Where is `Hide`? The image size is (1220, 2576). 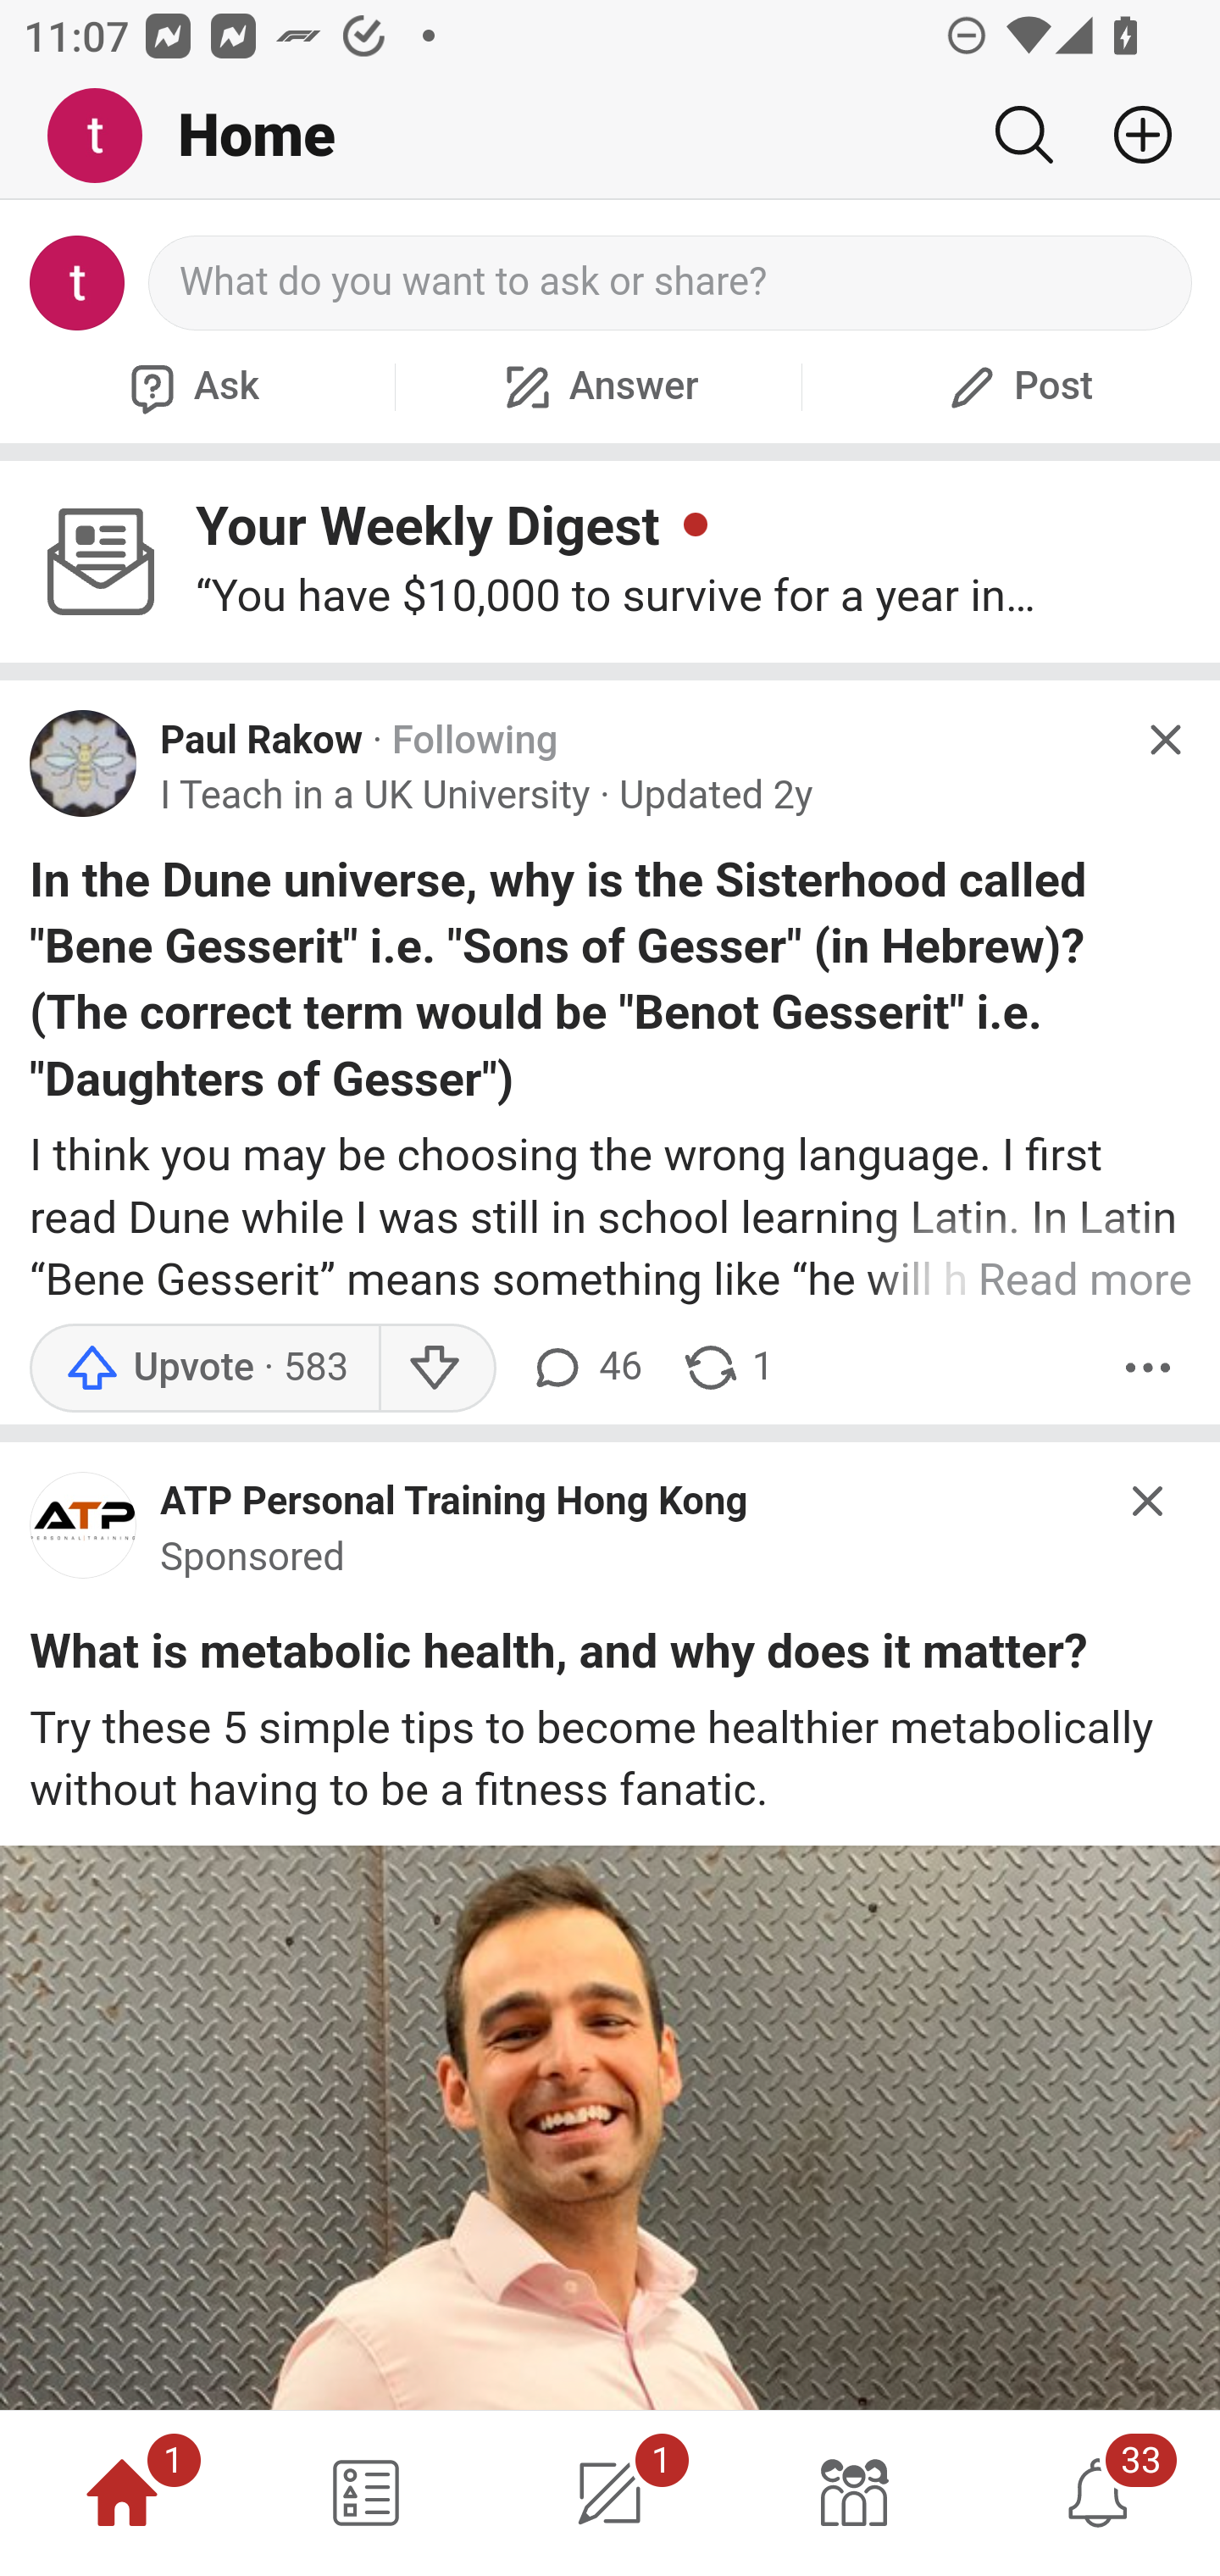
Hide is located at coordinates (1149, 1502).